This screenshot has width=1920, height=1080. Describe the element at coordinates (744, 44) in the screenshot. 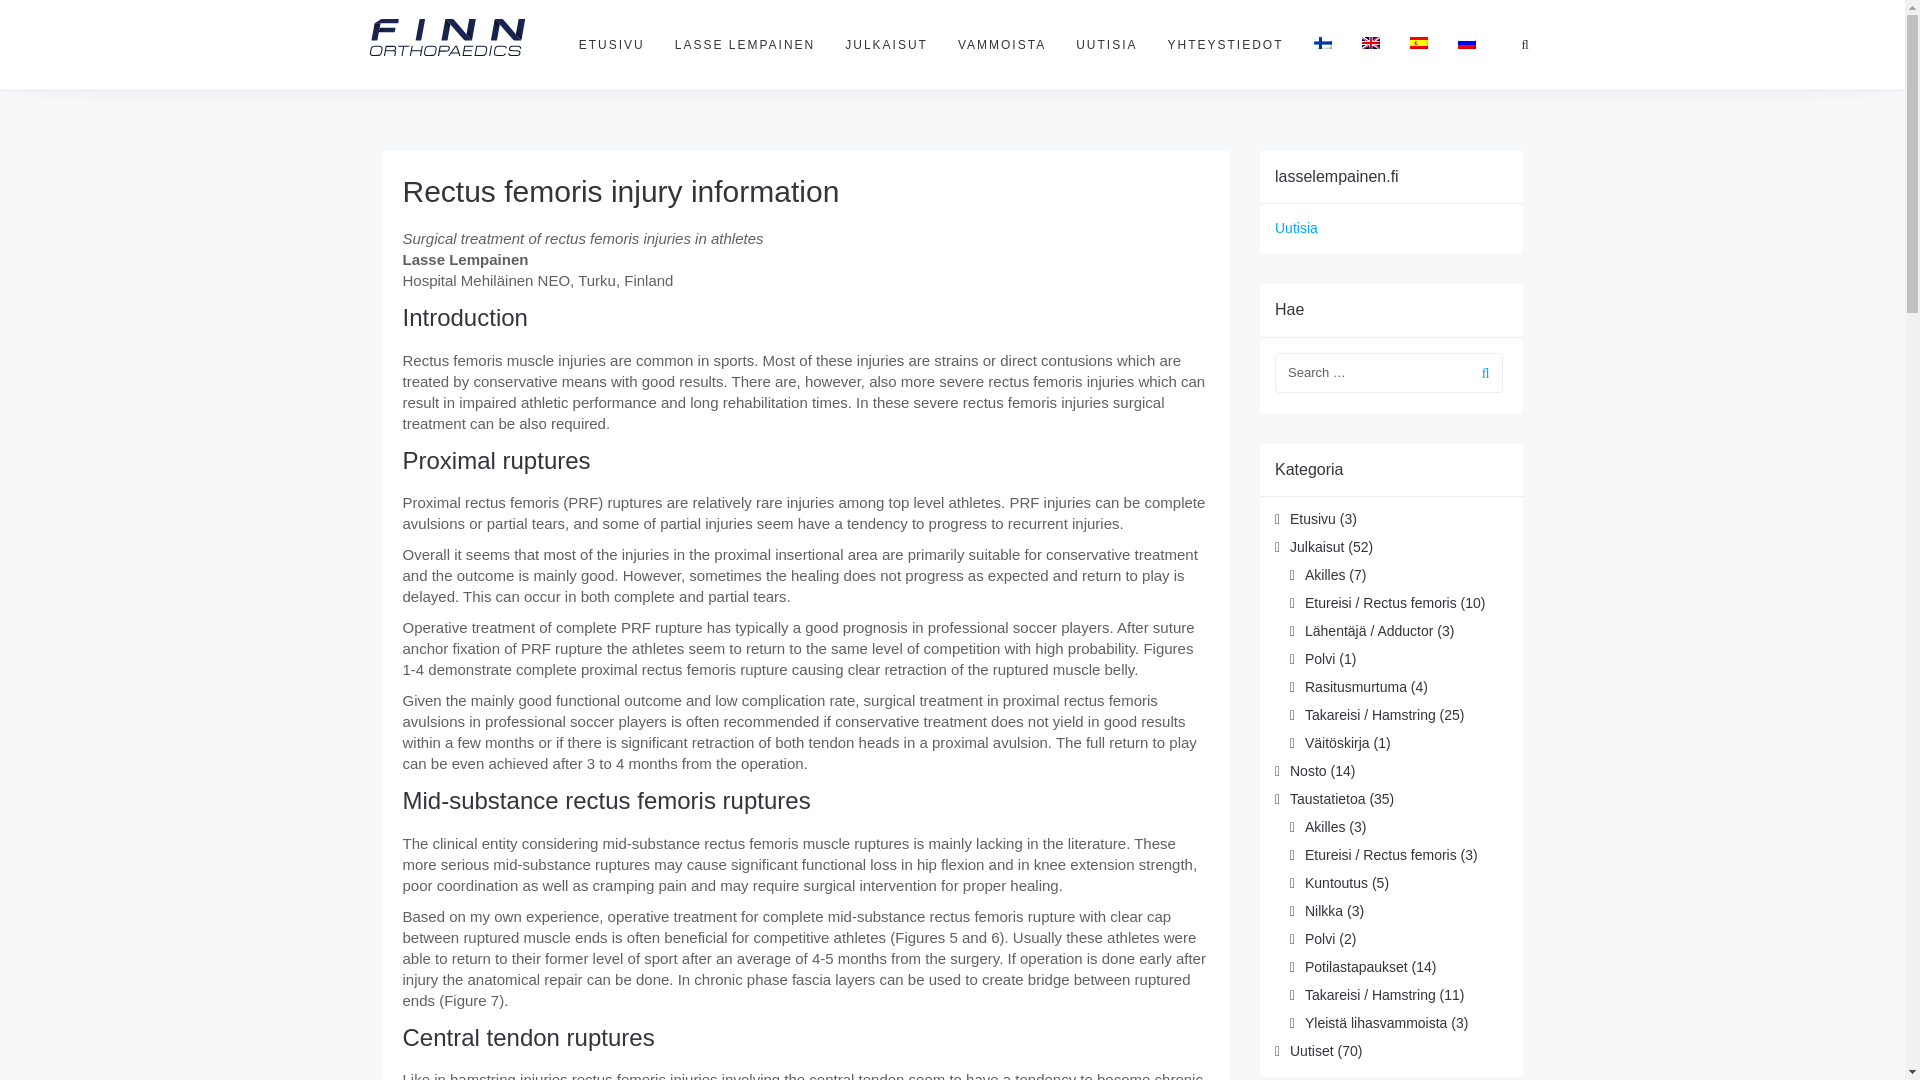

I see `LASSE LEMPAINEN` at that location.